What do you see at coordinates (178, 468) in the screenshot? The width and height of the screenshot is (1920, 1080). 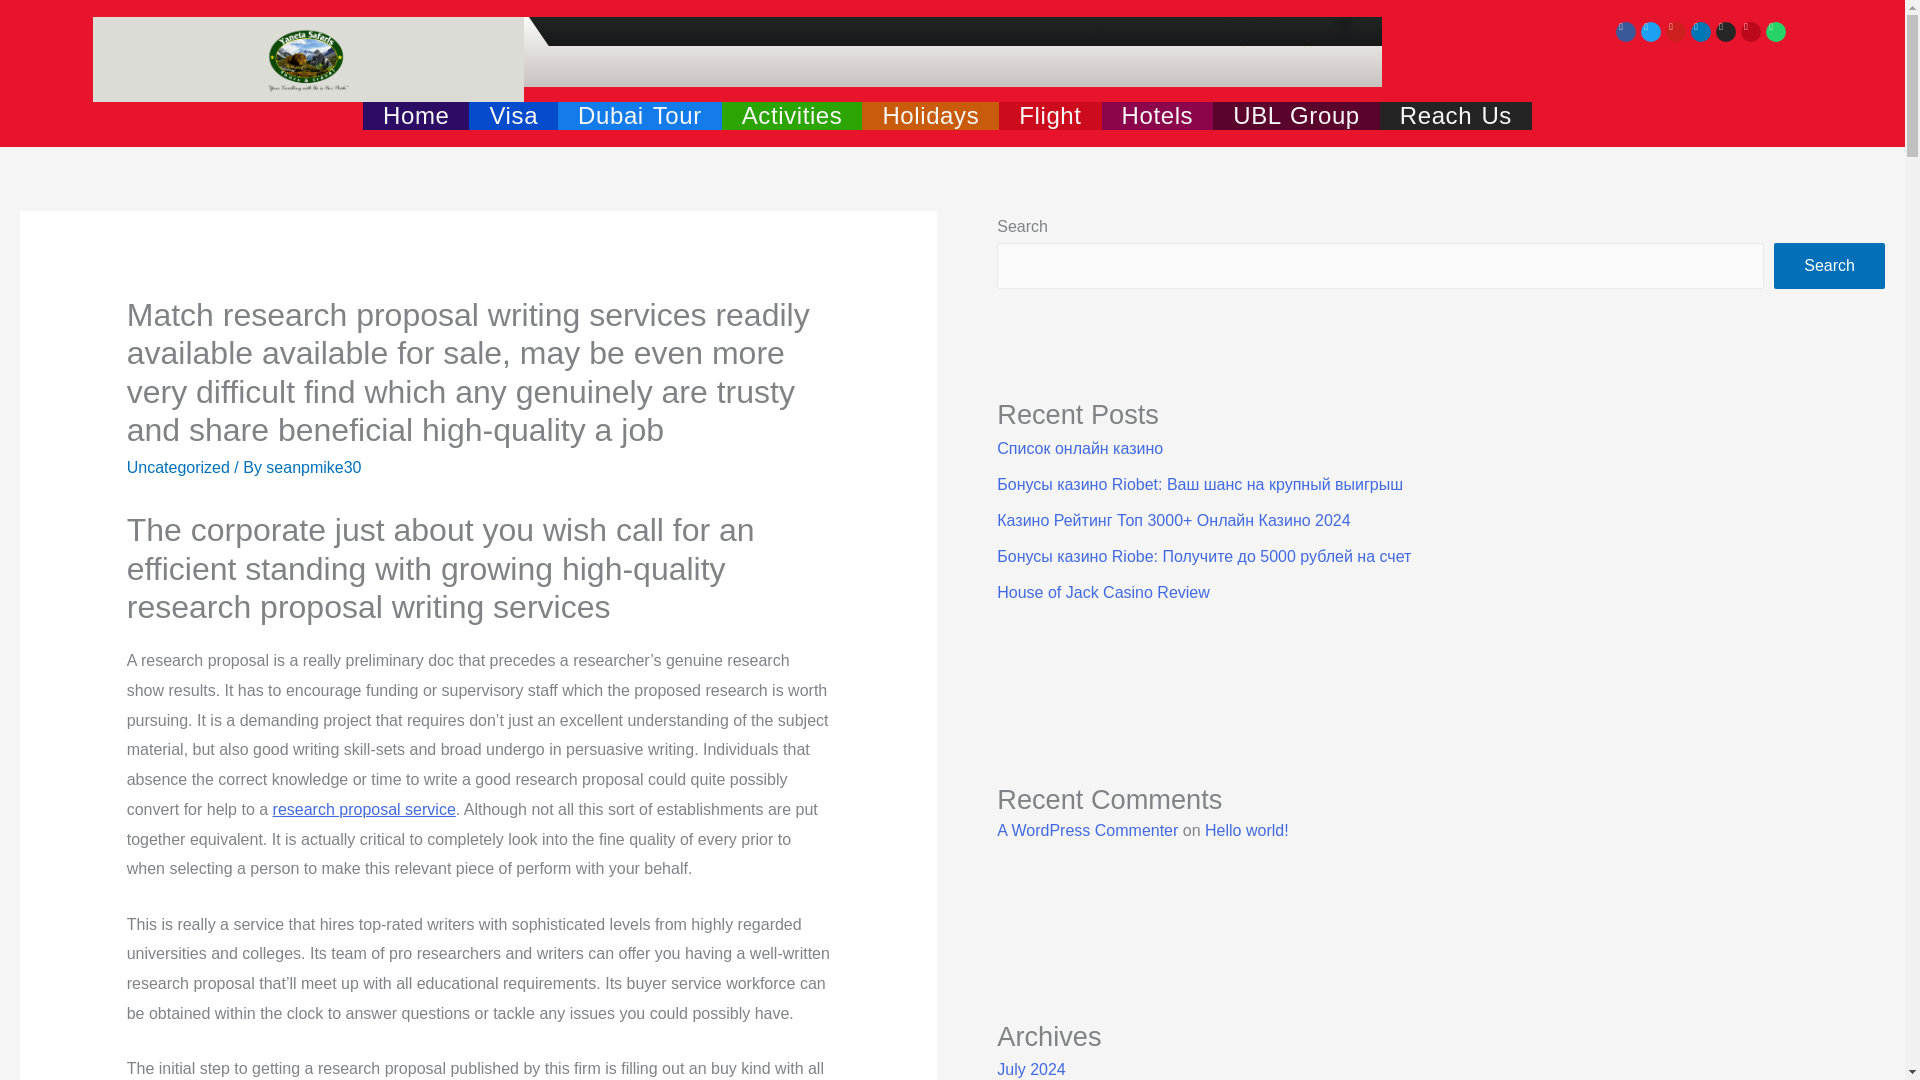 I see `Uncategorized` at bounding box center [178, 468].